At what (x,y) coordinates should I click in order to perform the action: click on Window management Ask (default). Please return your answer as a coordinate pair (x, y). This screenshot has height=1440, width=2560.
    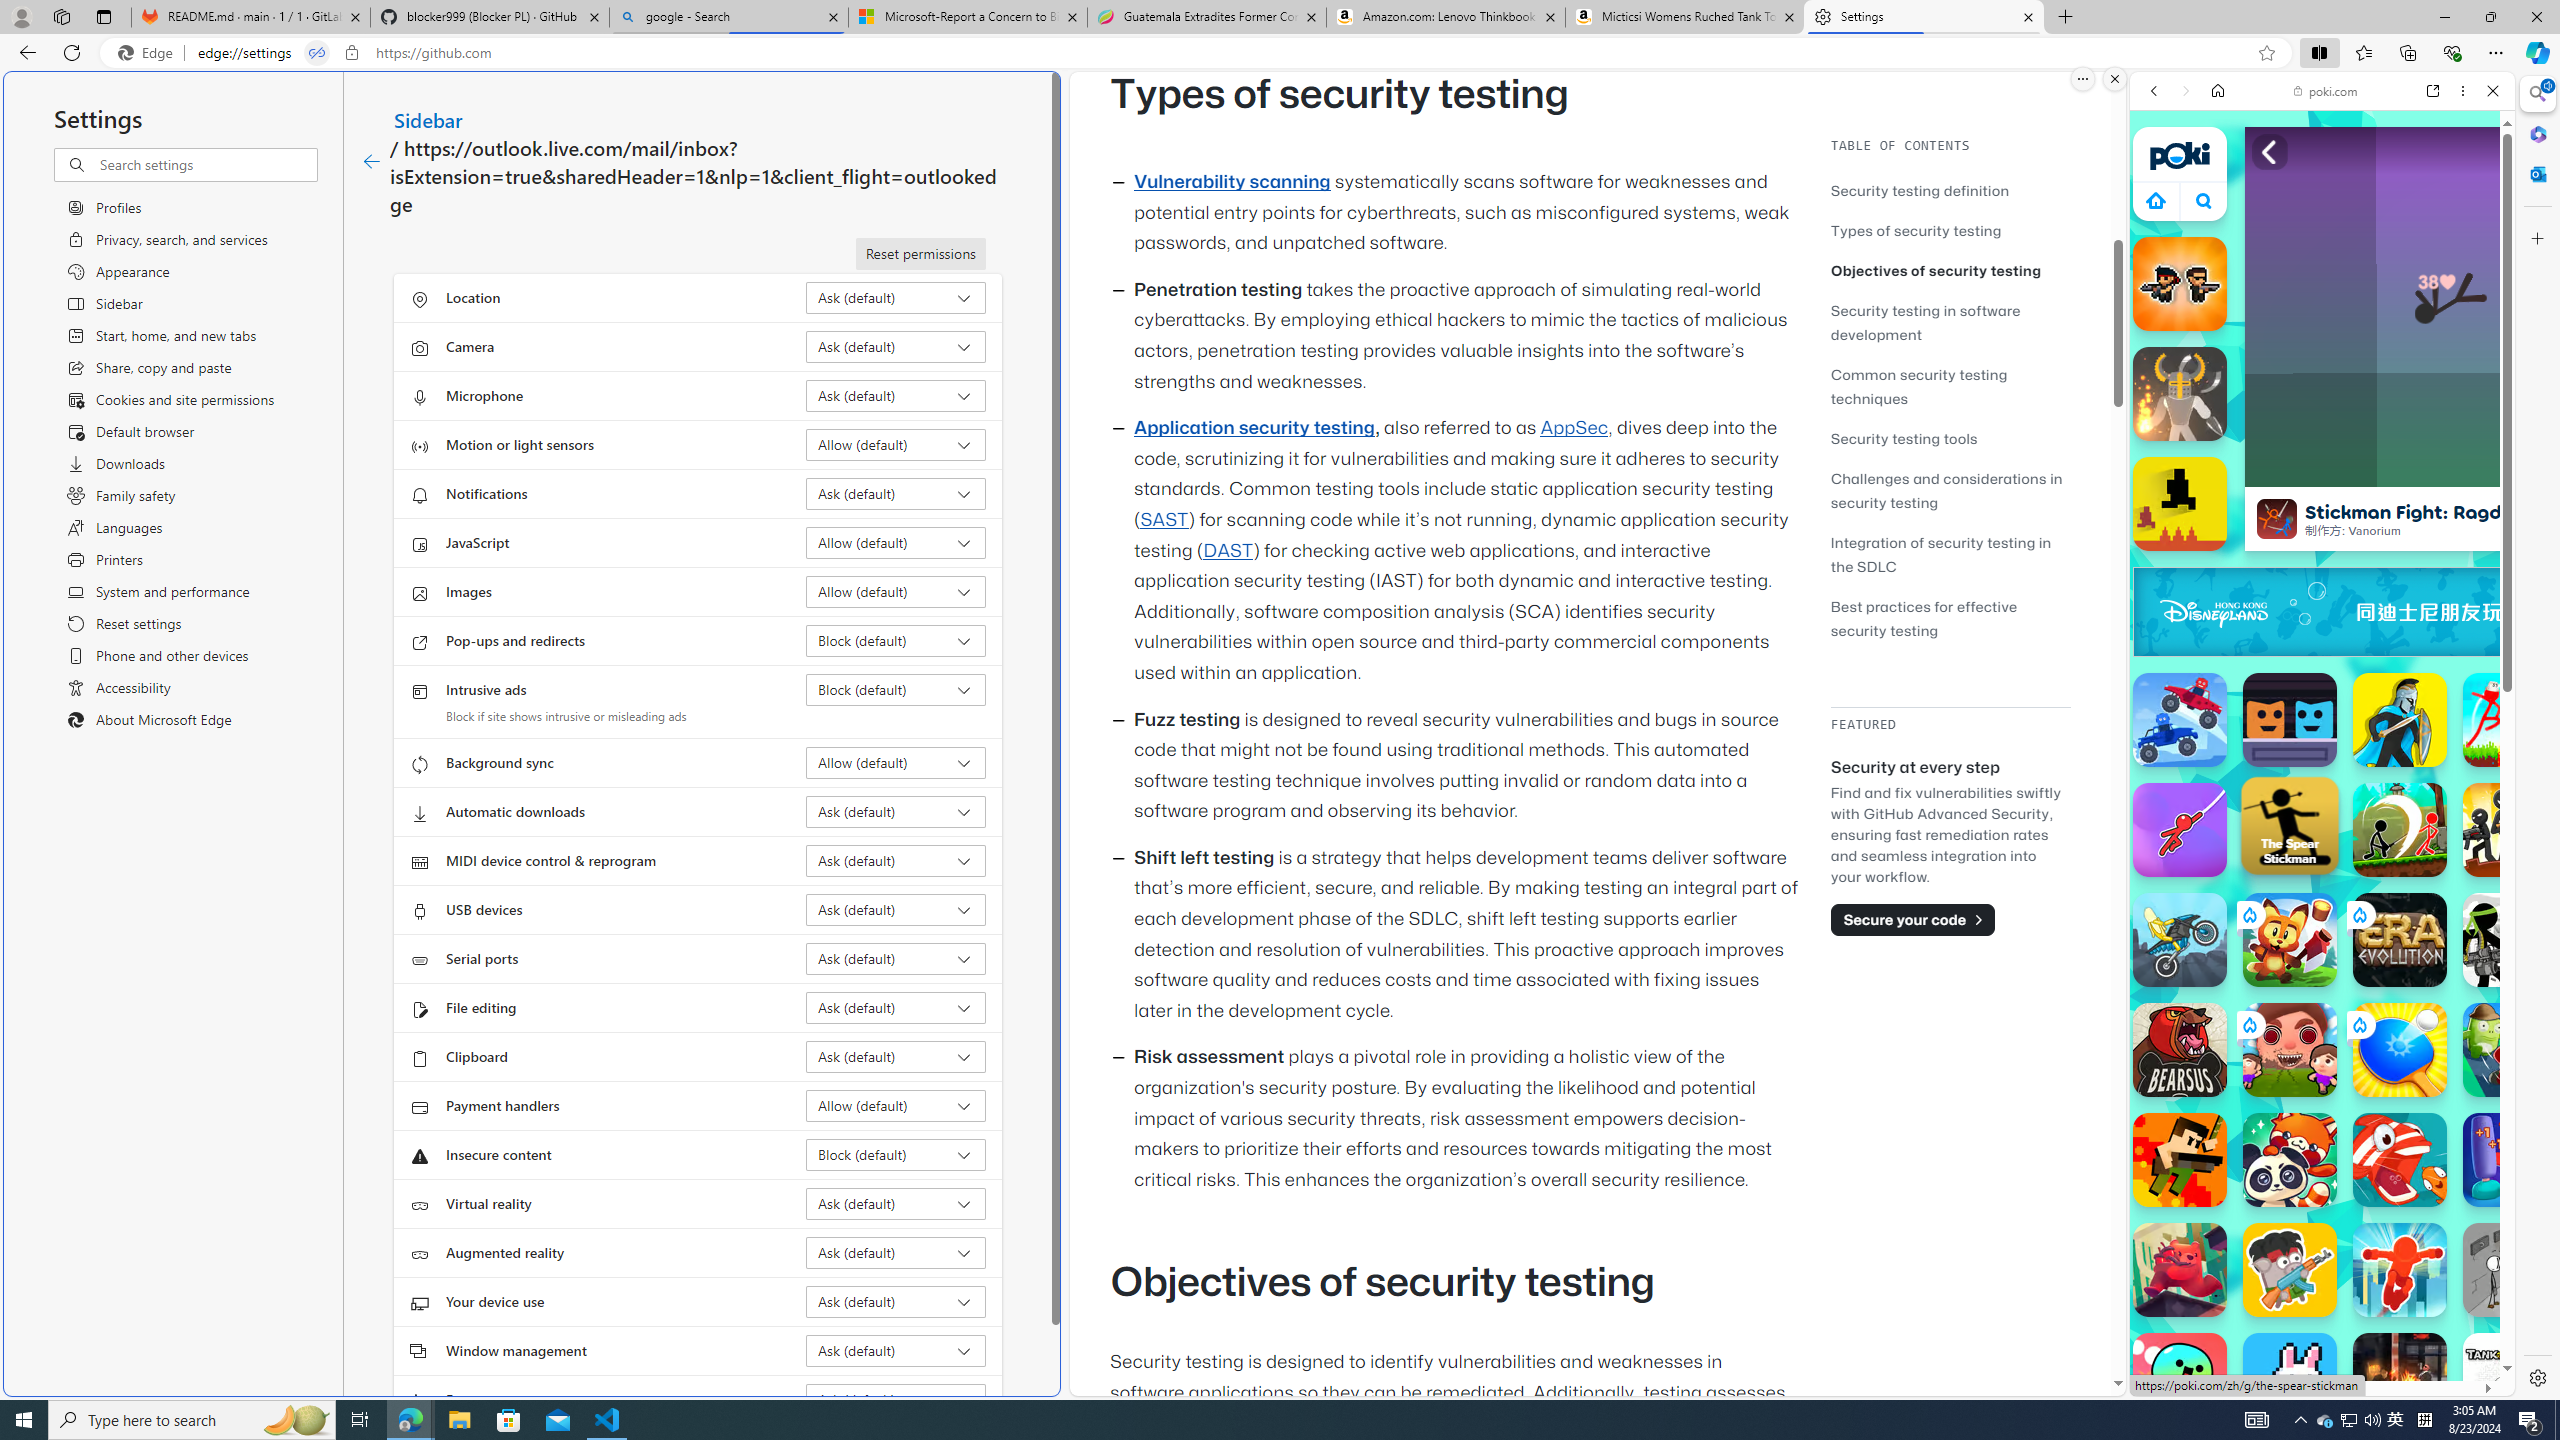
    Looking at the image, I should click on (896, 1350).